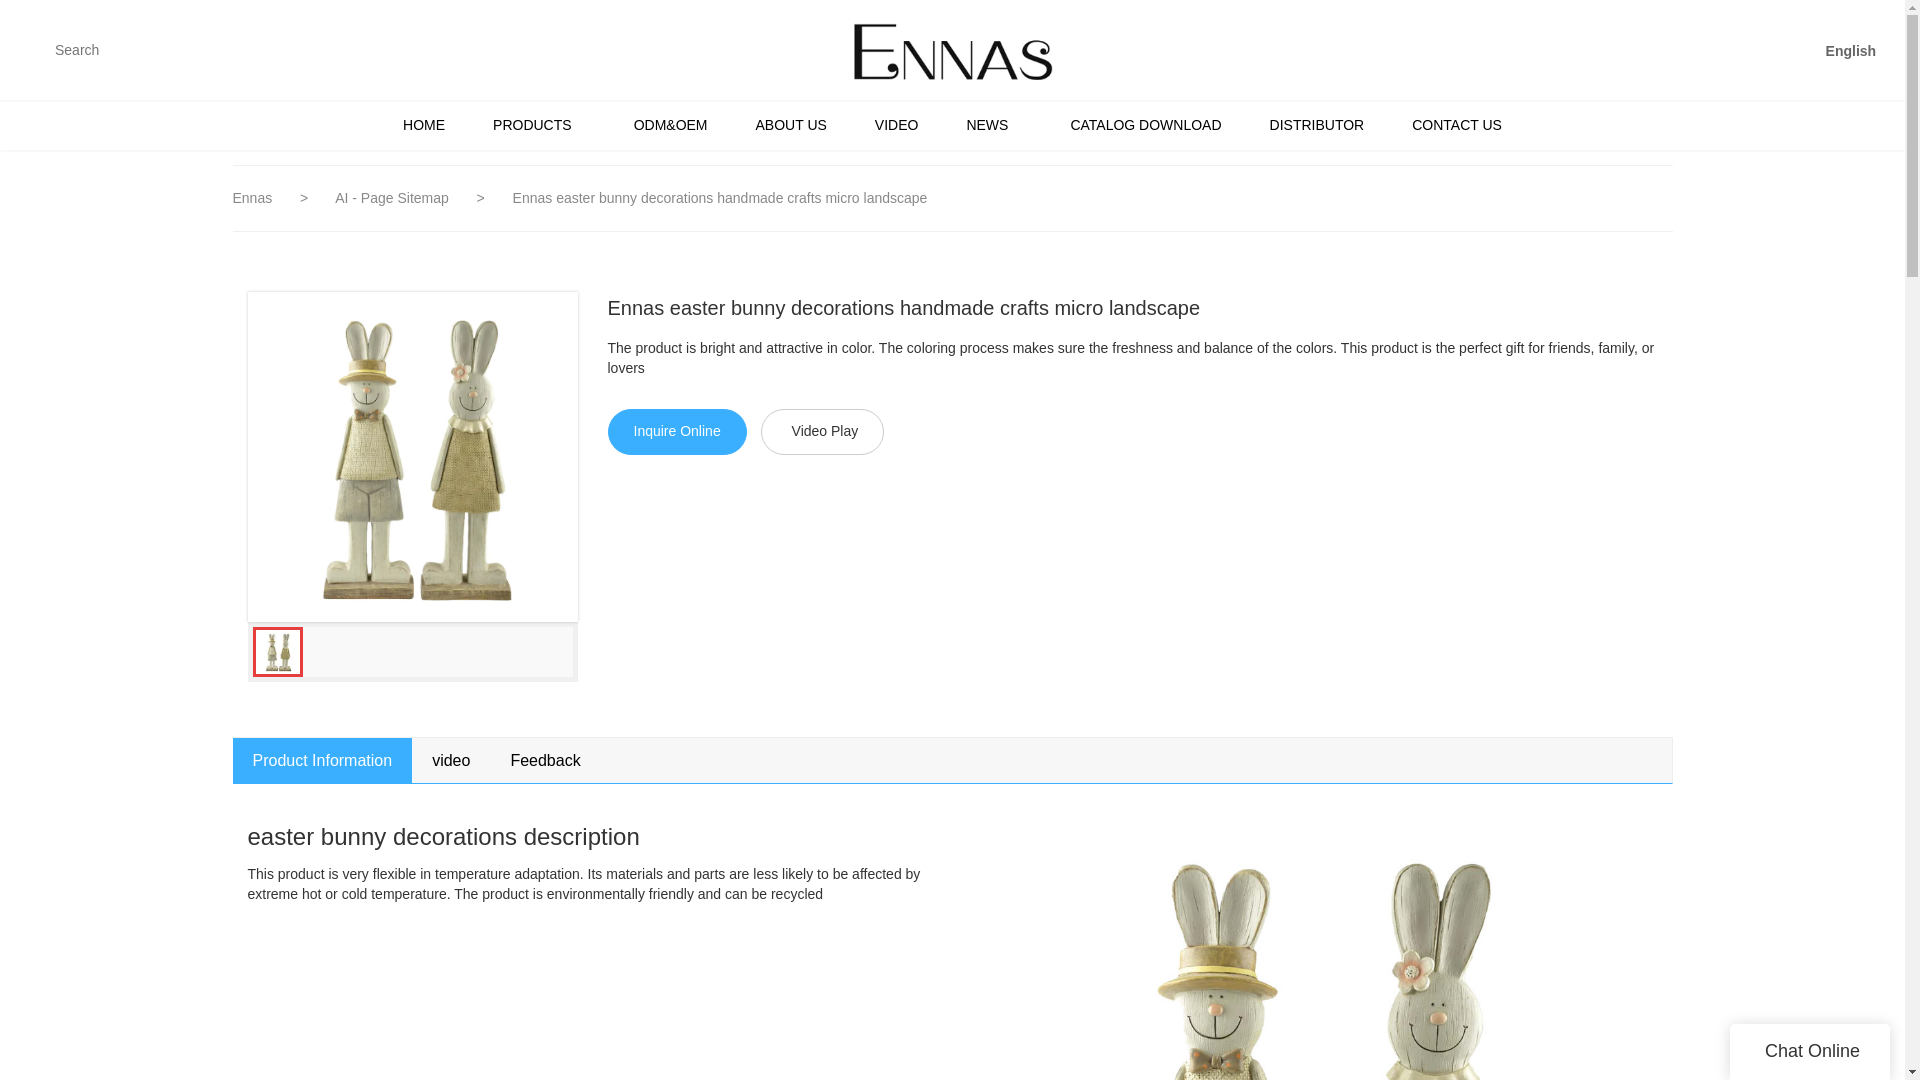 The width and height of the screenshot is (1920, 1080). Describe the element at coordinates (450, 760) in the screenshot. I see `video` at that location.